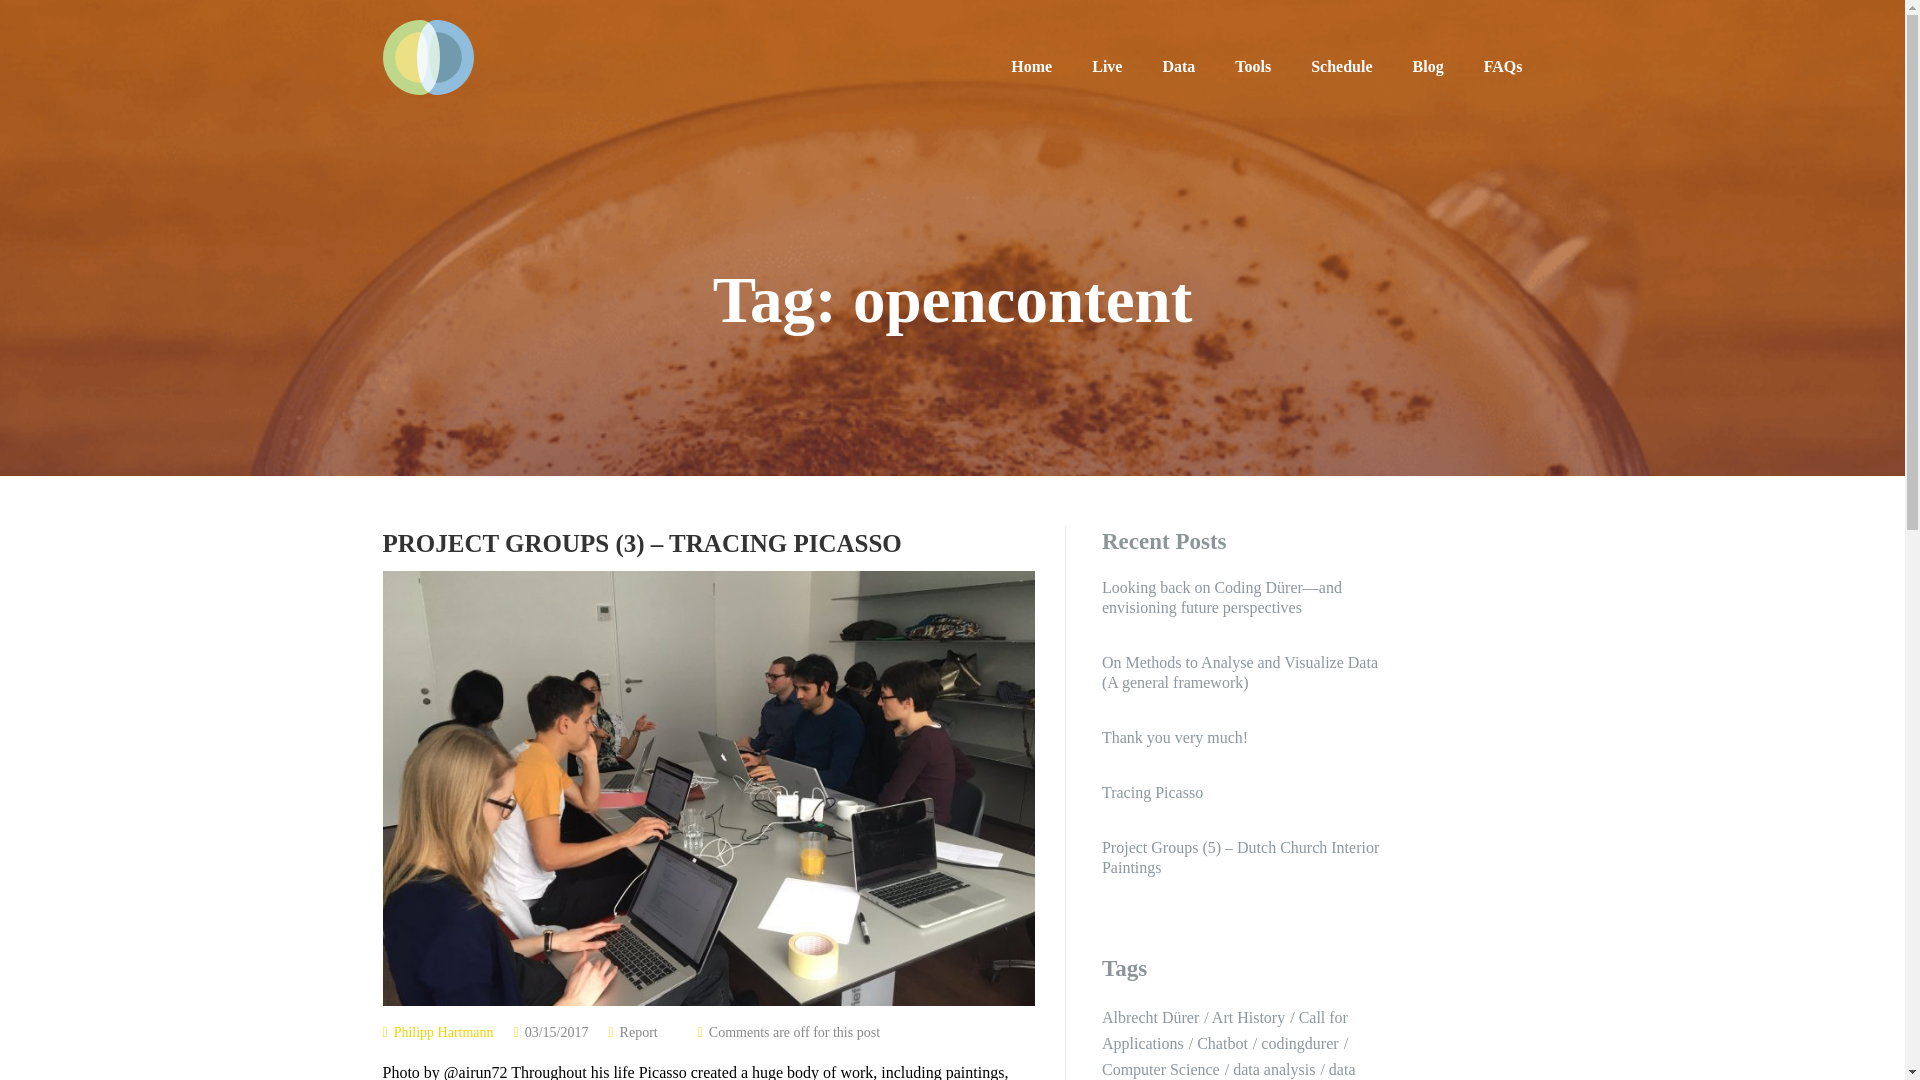  What do you see at coordinates (1503, 66) in the screenshot?
I see `FAQs` at bounding box center [1503, 66].